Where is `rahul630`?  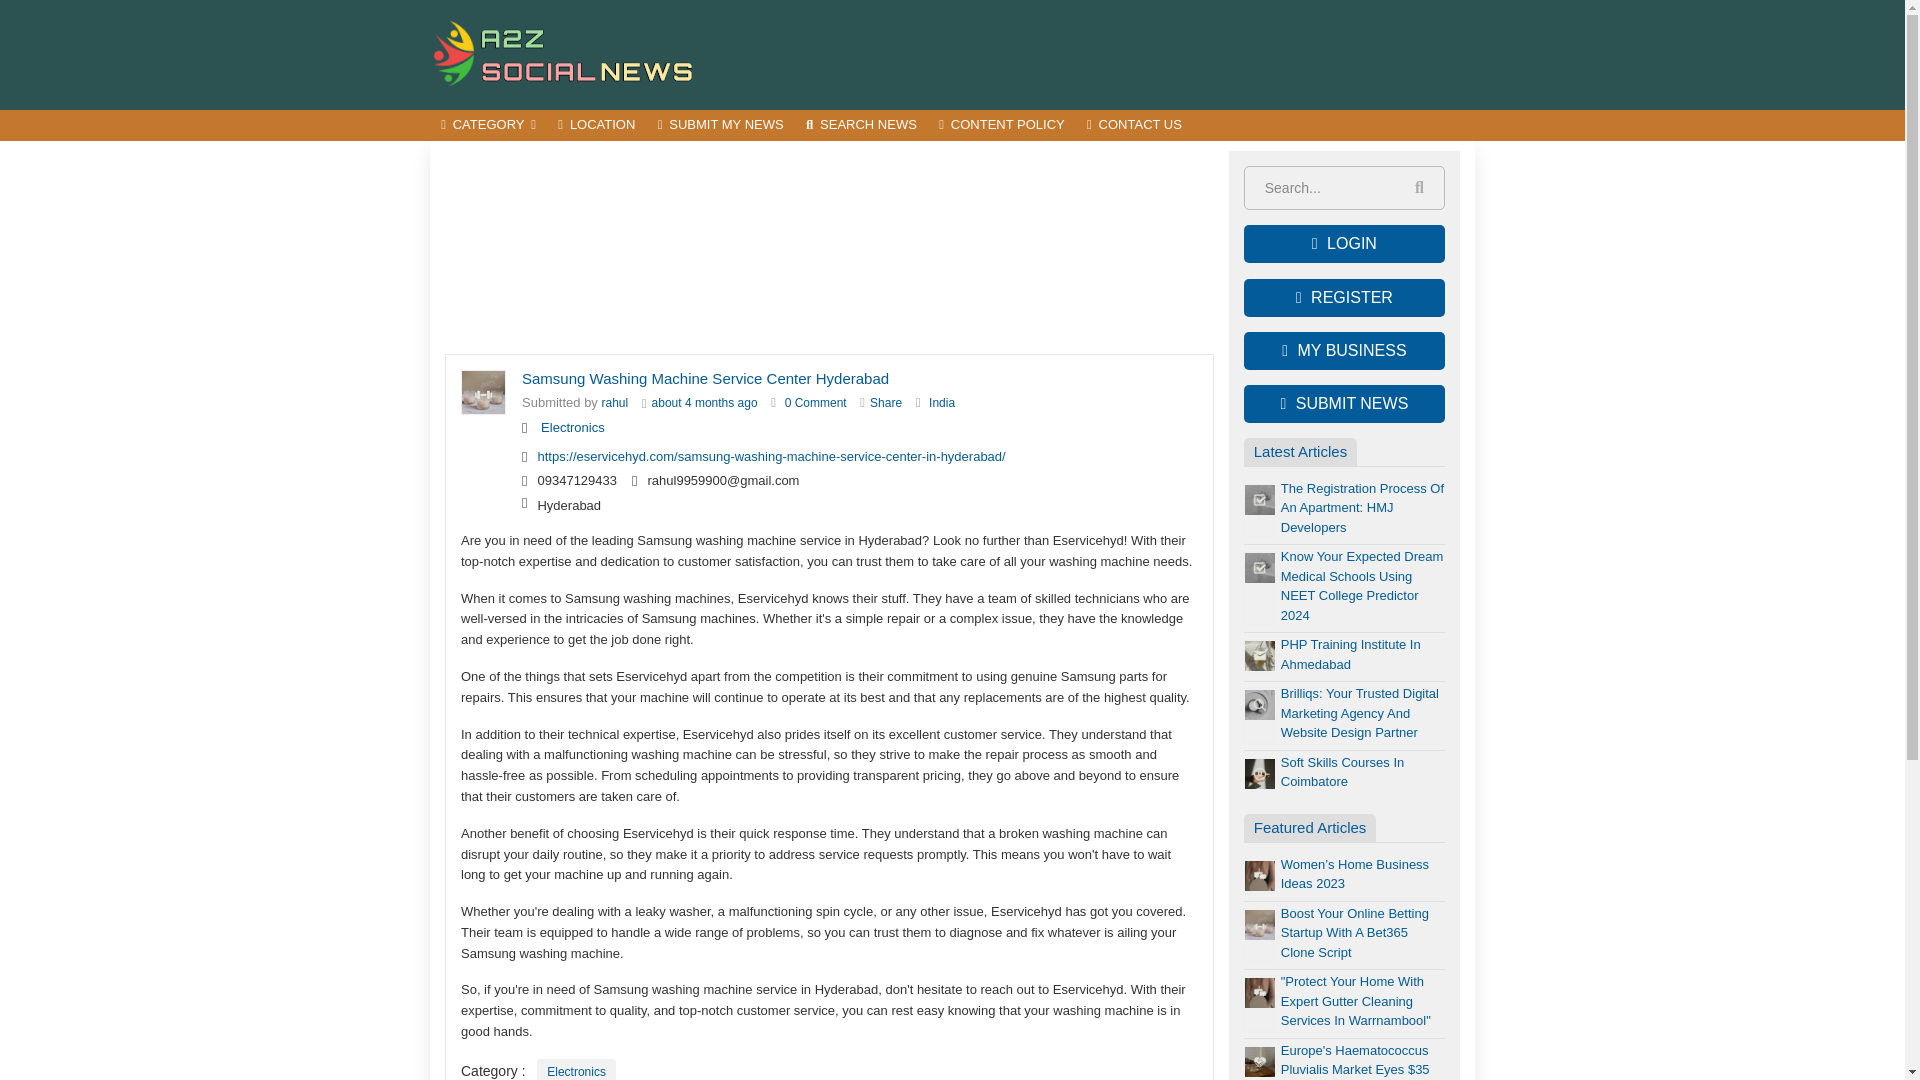
rahul630 is located at coordinates (616, 403).